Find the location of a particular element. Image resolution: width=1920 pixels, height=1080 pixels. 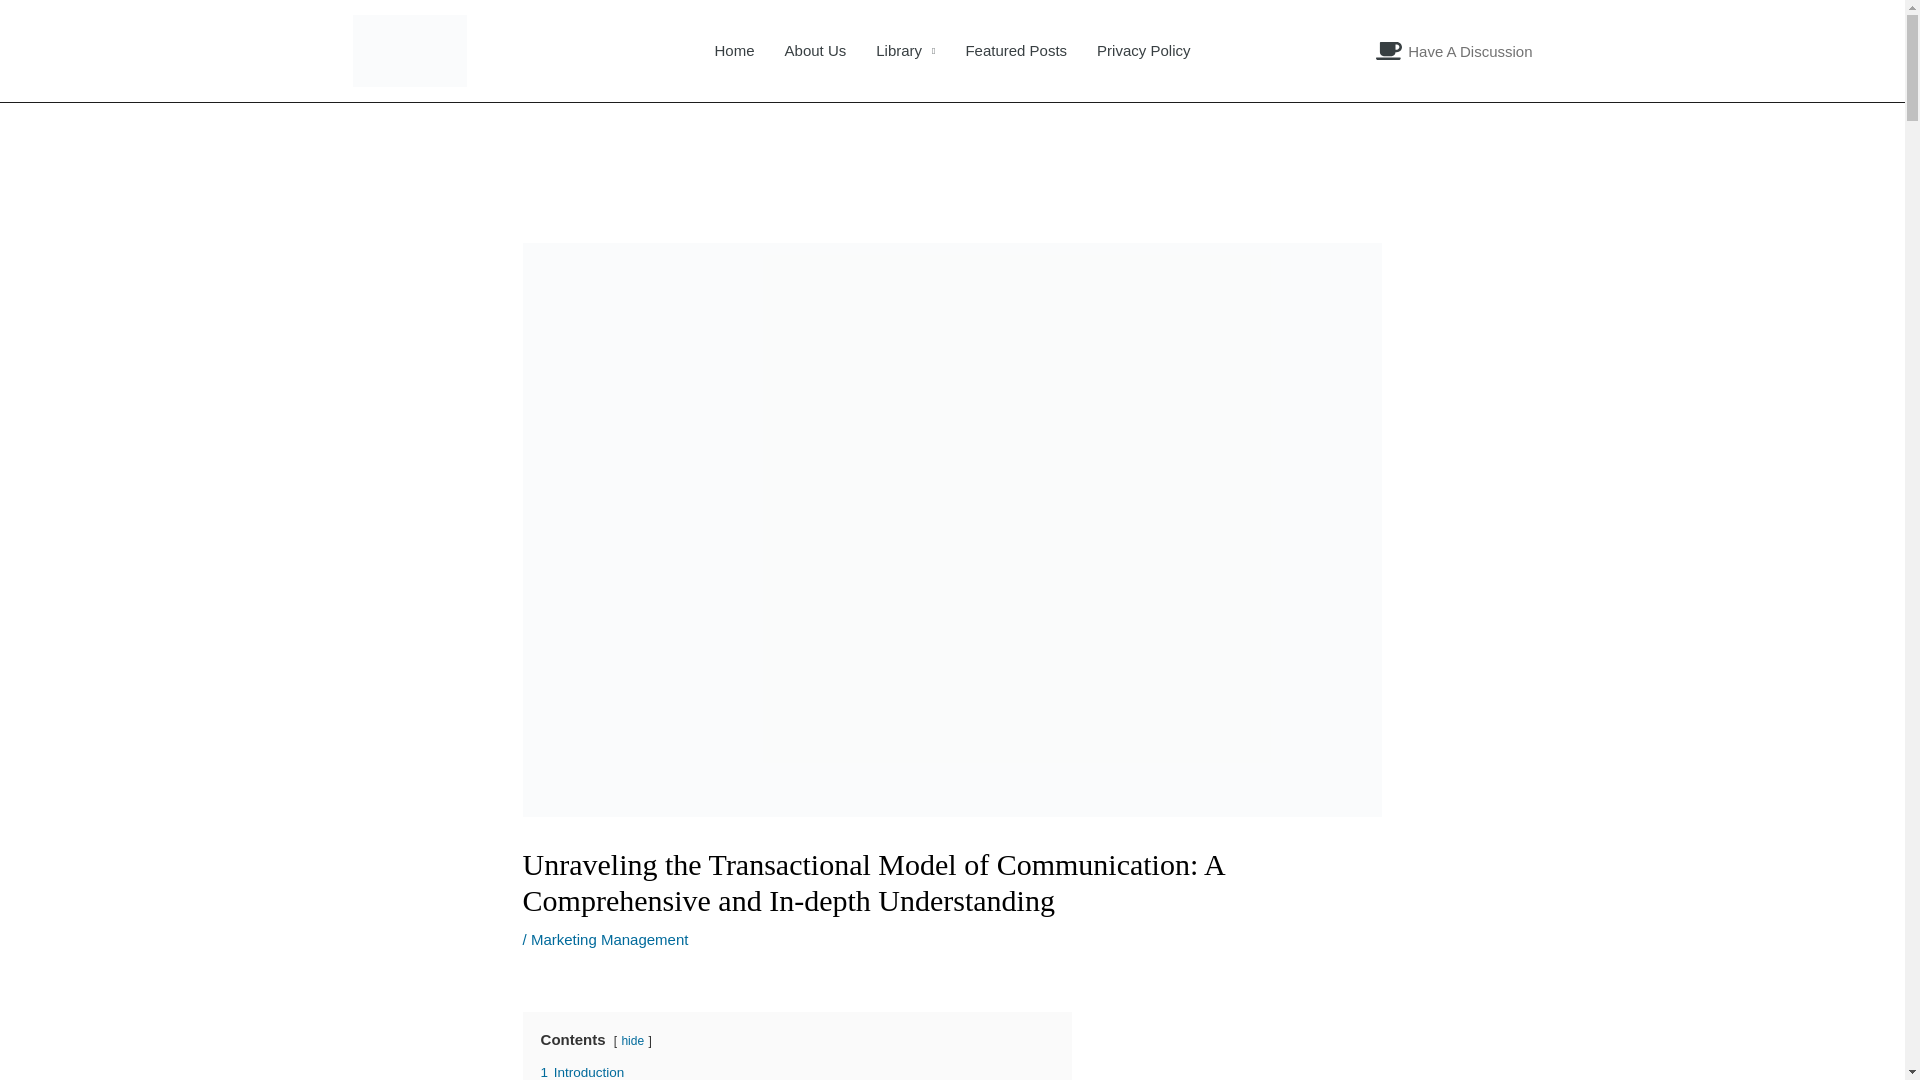

About Us is located at coordinates (816, 50).